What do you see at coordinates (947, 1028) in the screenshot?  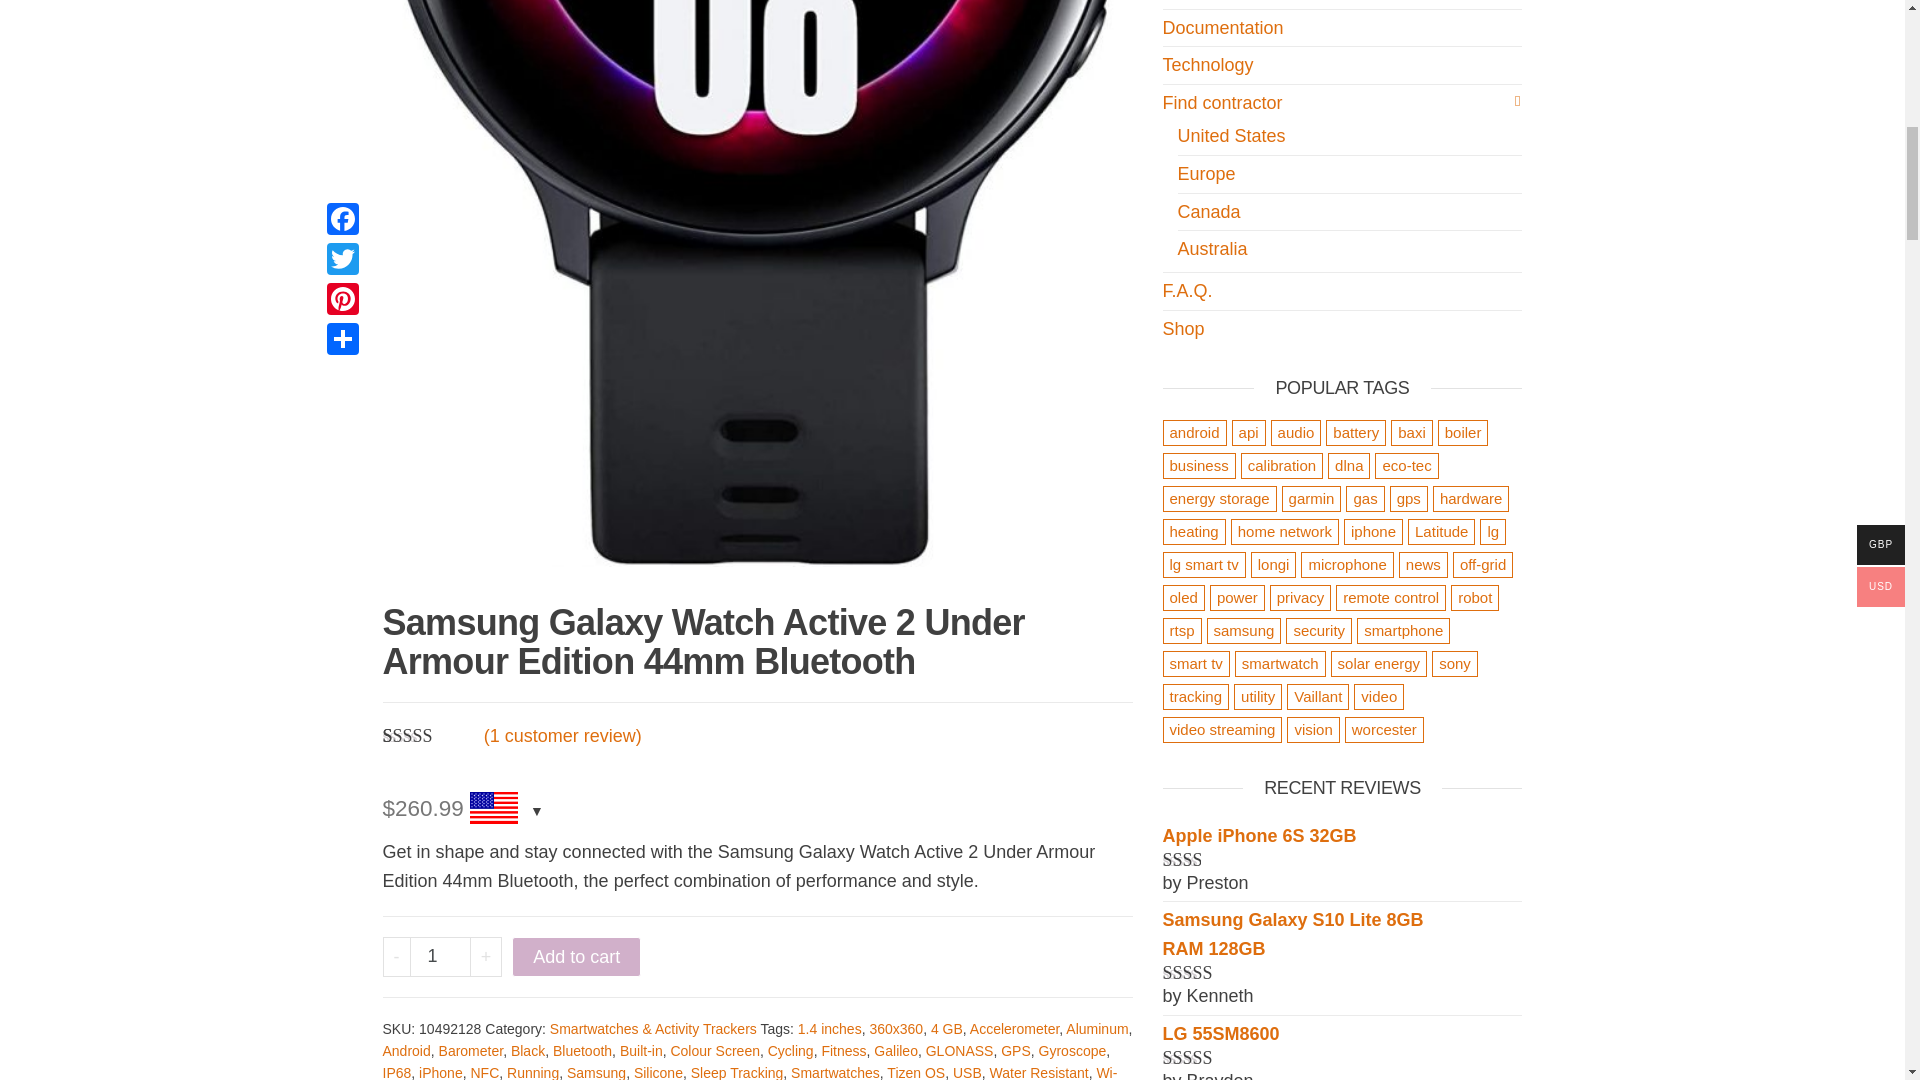 I see `4 GB` at bounding box center [947, 1028].